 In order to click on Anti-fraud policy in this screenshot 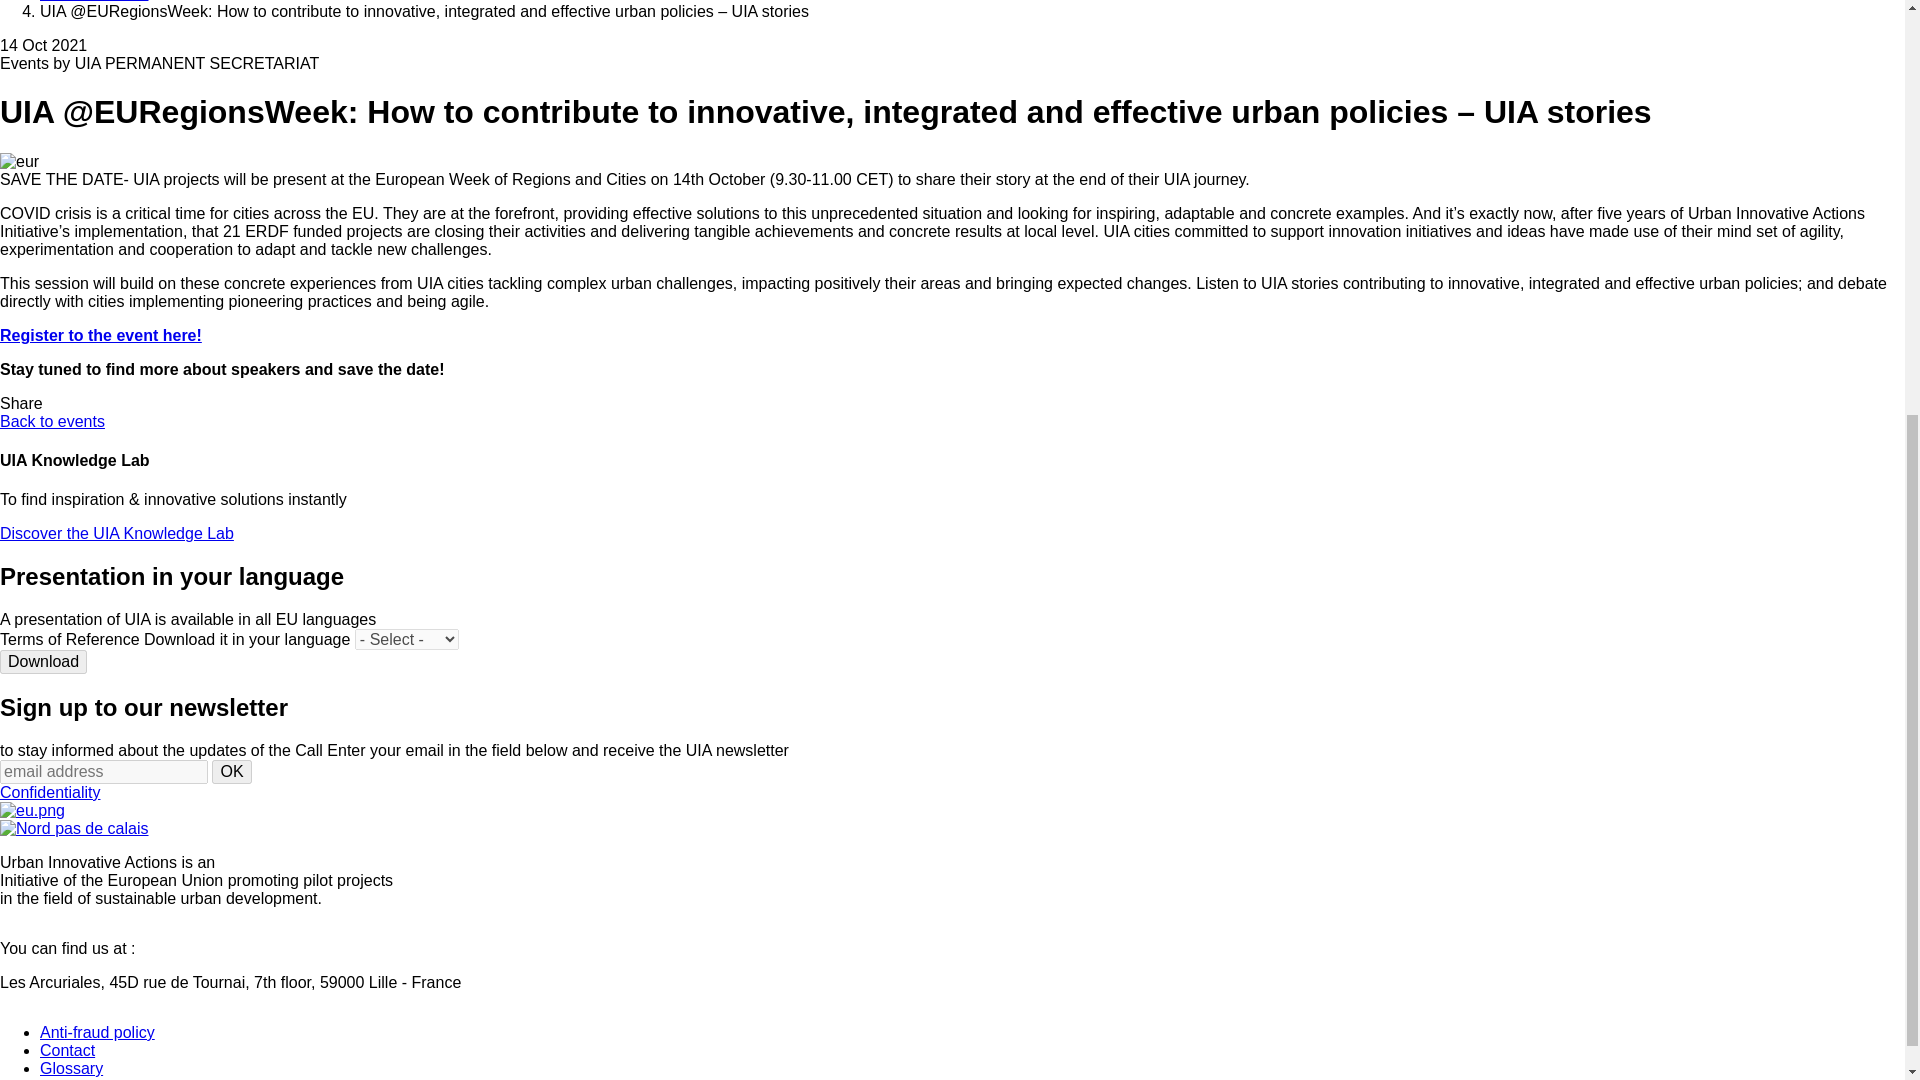, I will do `click(98, 1032)`.